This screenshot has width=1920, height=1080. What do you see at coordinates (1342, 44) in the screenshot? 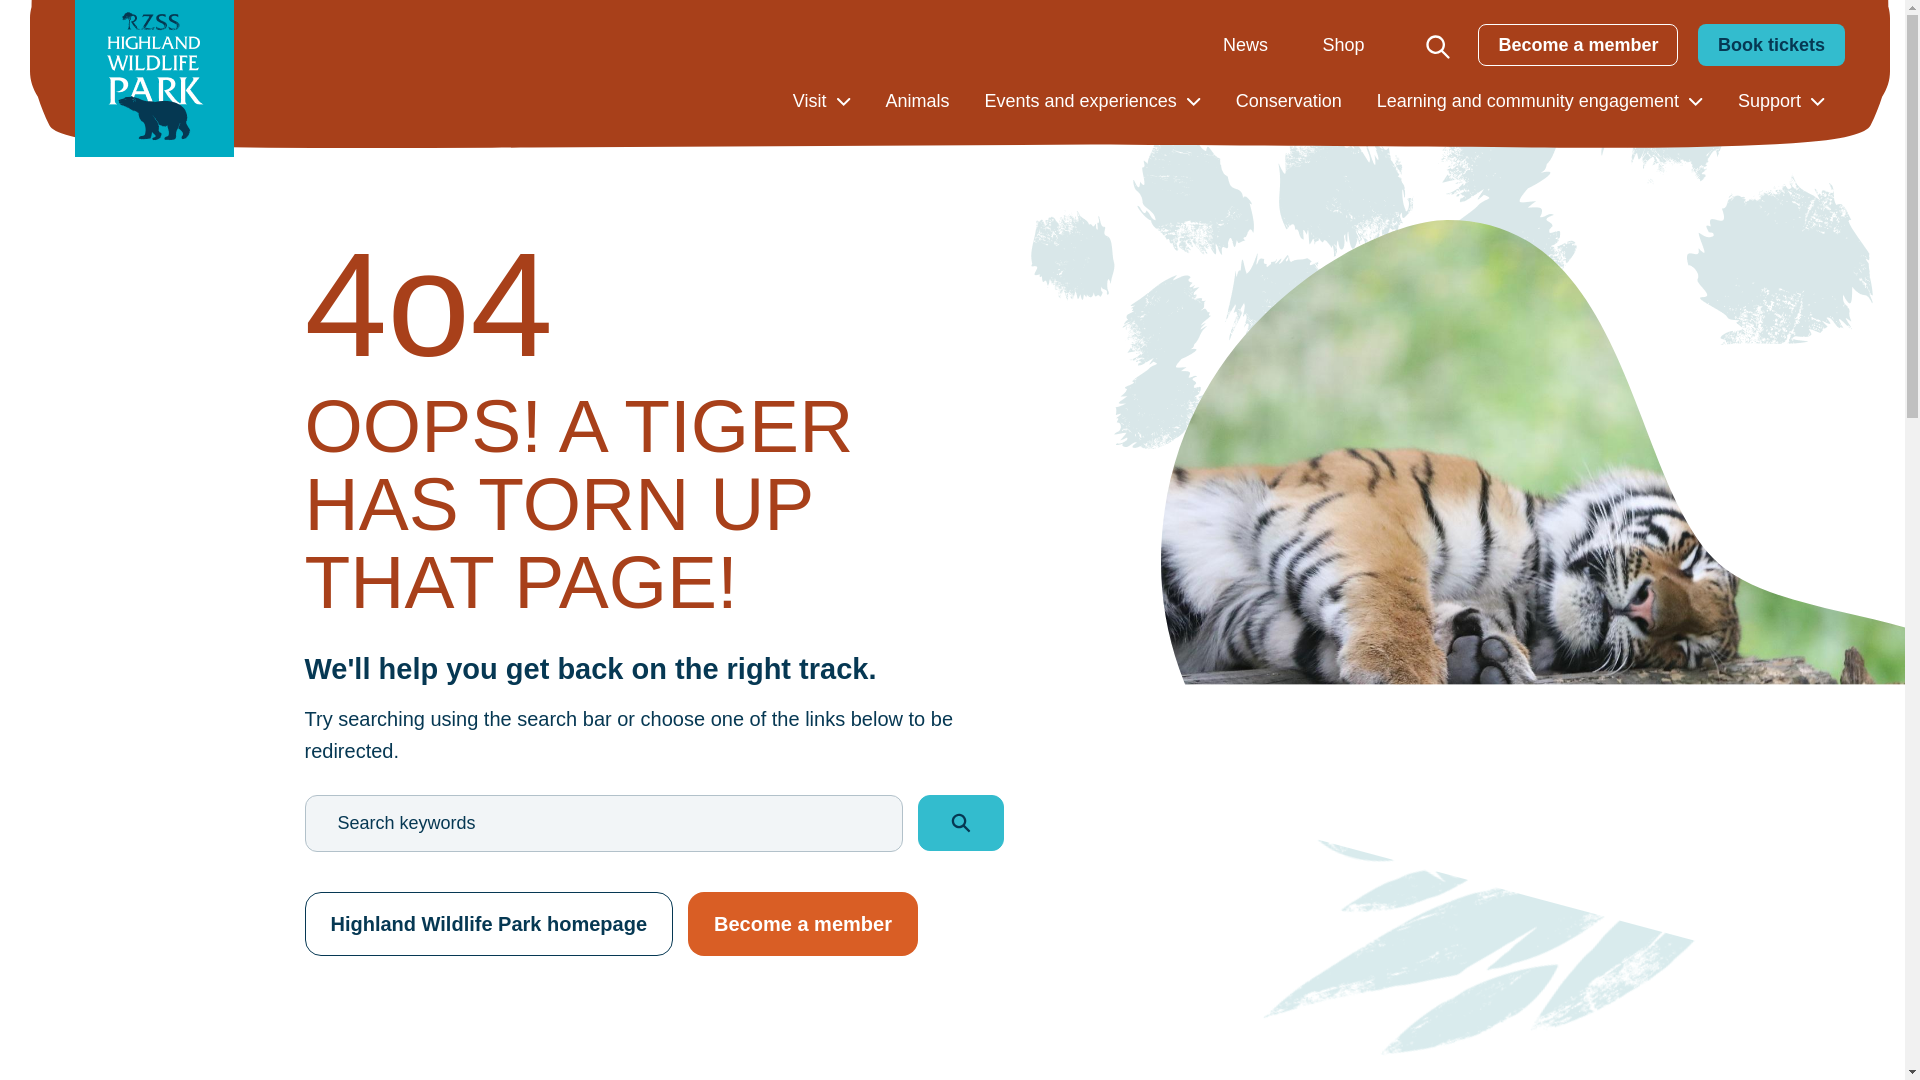
I see `Shop` at bounding box center [1342, 44].